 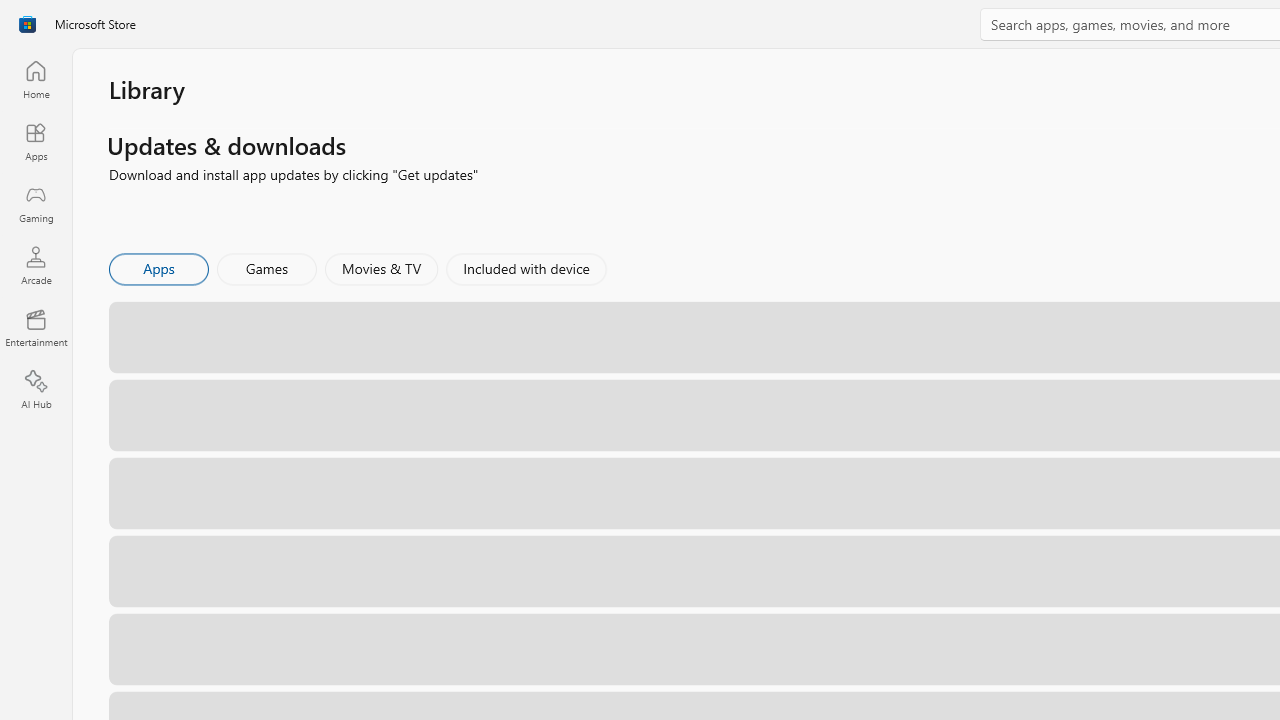 I want to click on Arcade, so click(x=36, y=265).